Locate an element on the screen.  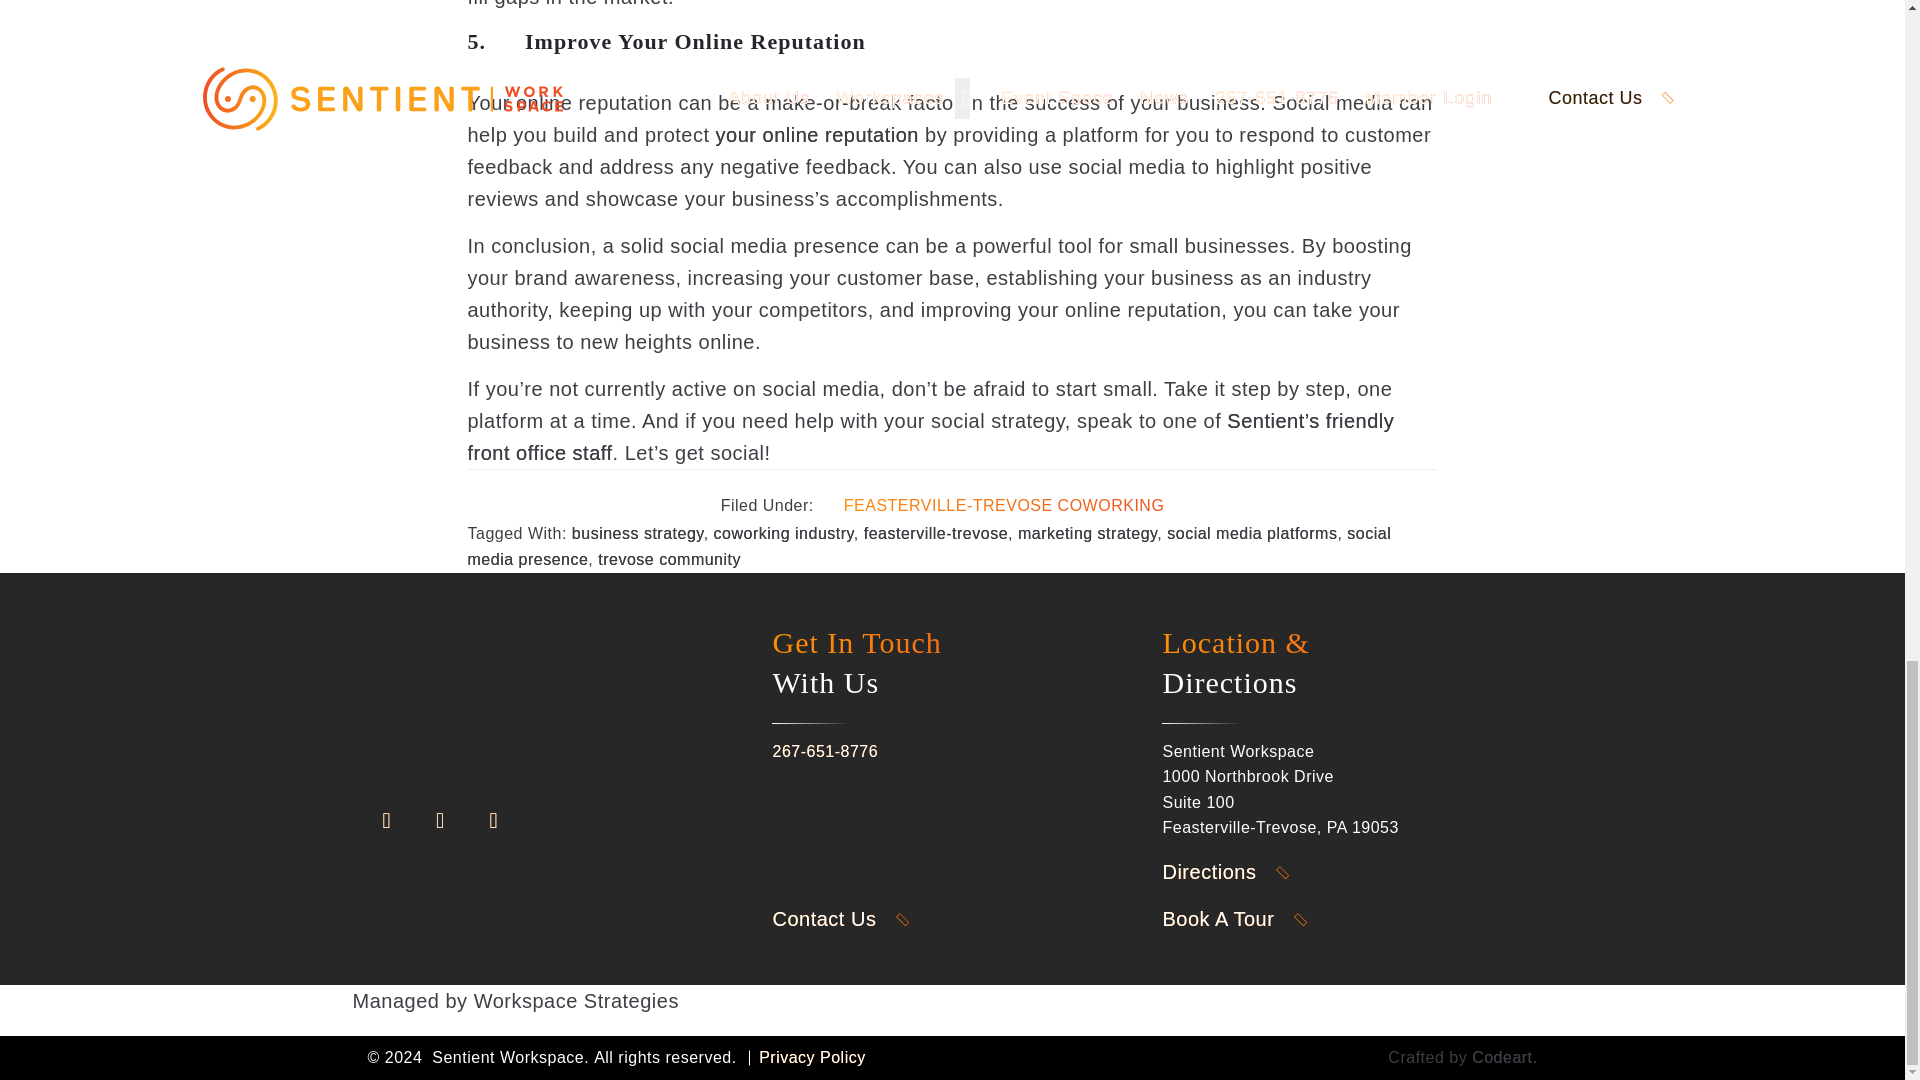
trevose community is located at coordinates (669, 559).